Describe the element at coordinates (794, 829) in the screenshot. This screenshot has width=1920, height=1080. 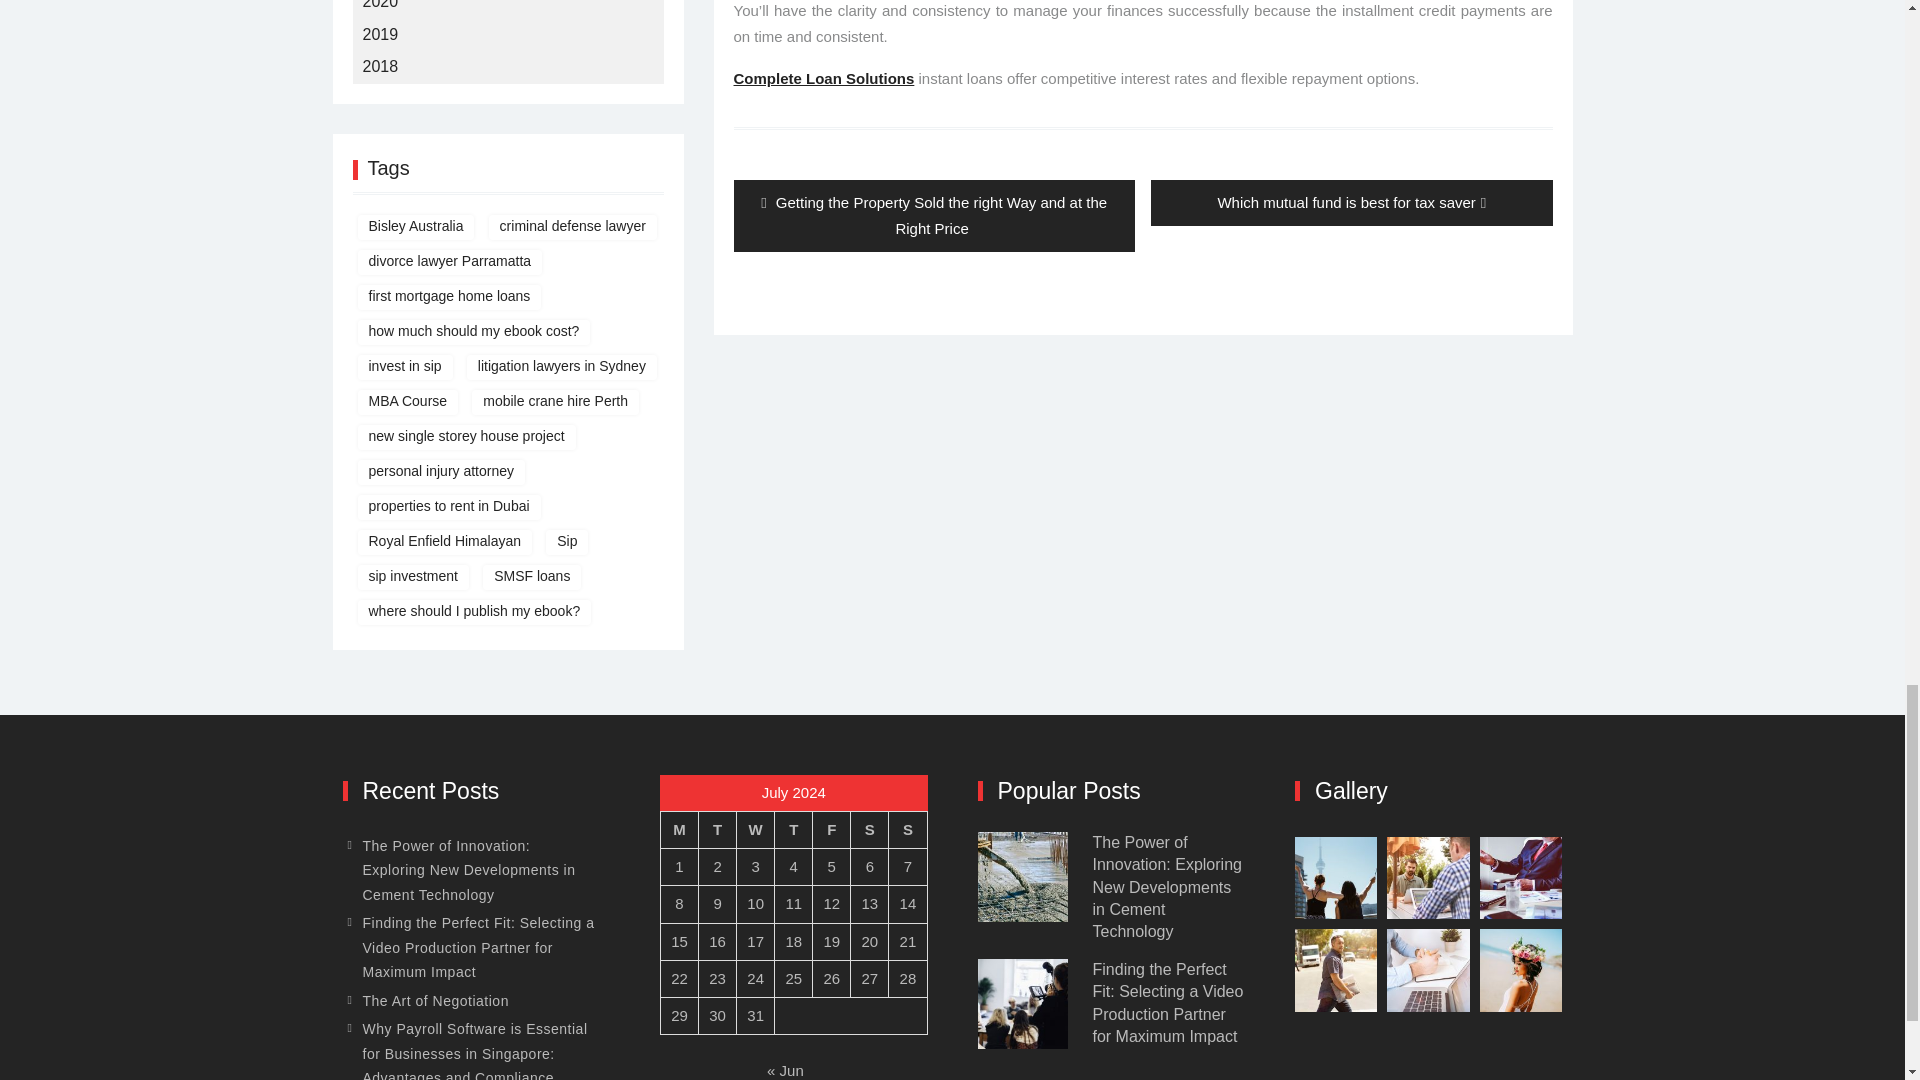
I see `Thursday` at that location.